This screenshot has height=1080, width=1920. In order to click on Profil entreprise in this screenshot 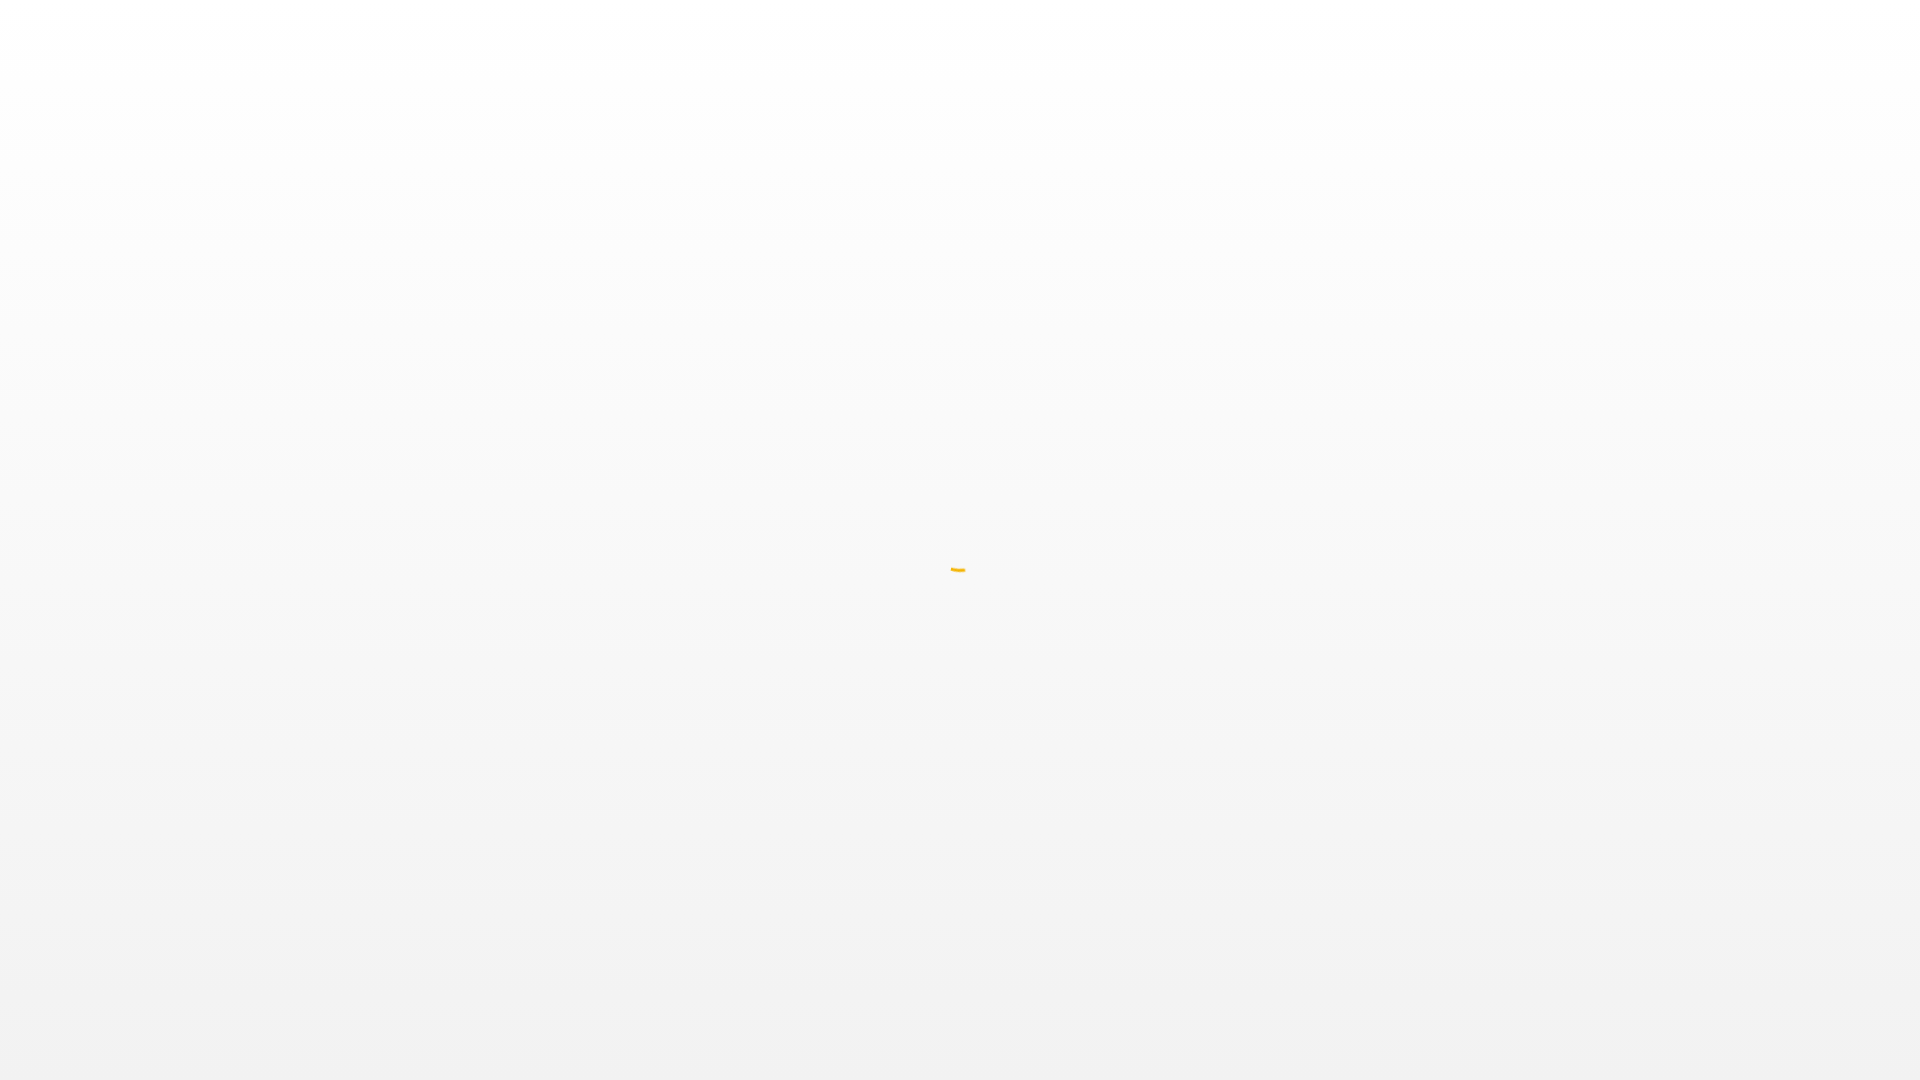, I will do `click(454, 758)`.